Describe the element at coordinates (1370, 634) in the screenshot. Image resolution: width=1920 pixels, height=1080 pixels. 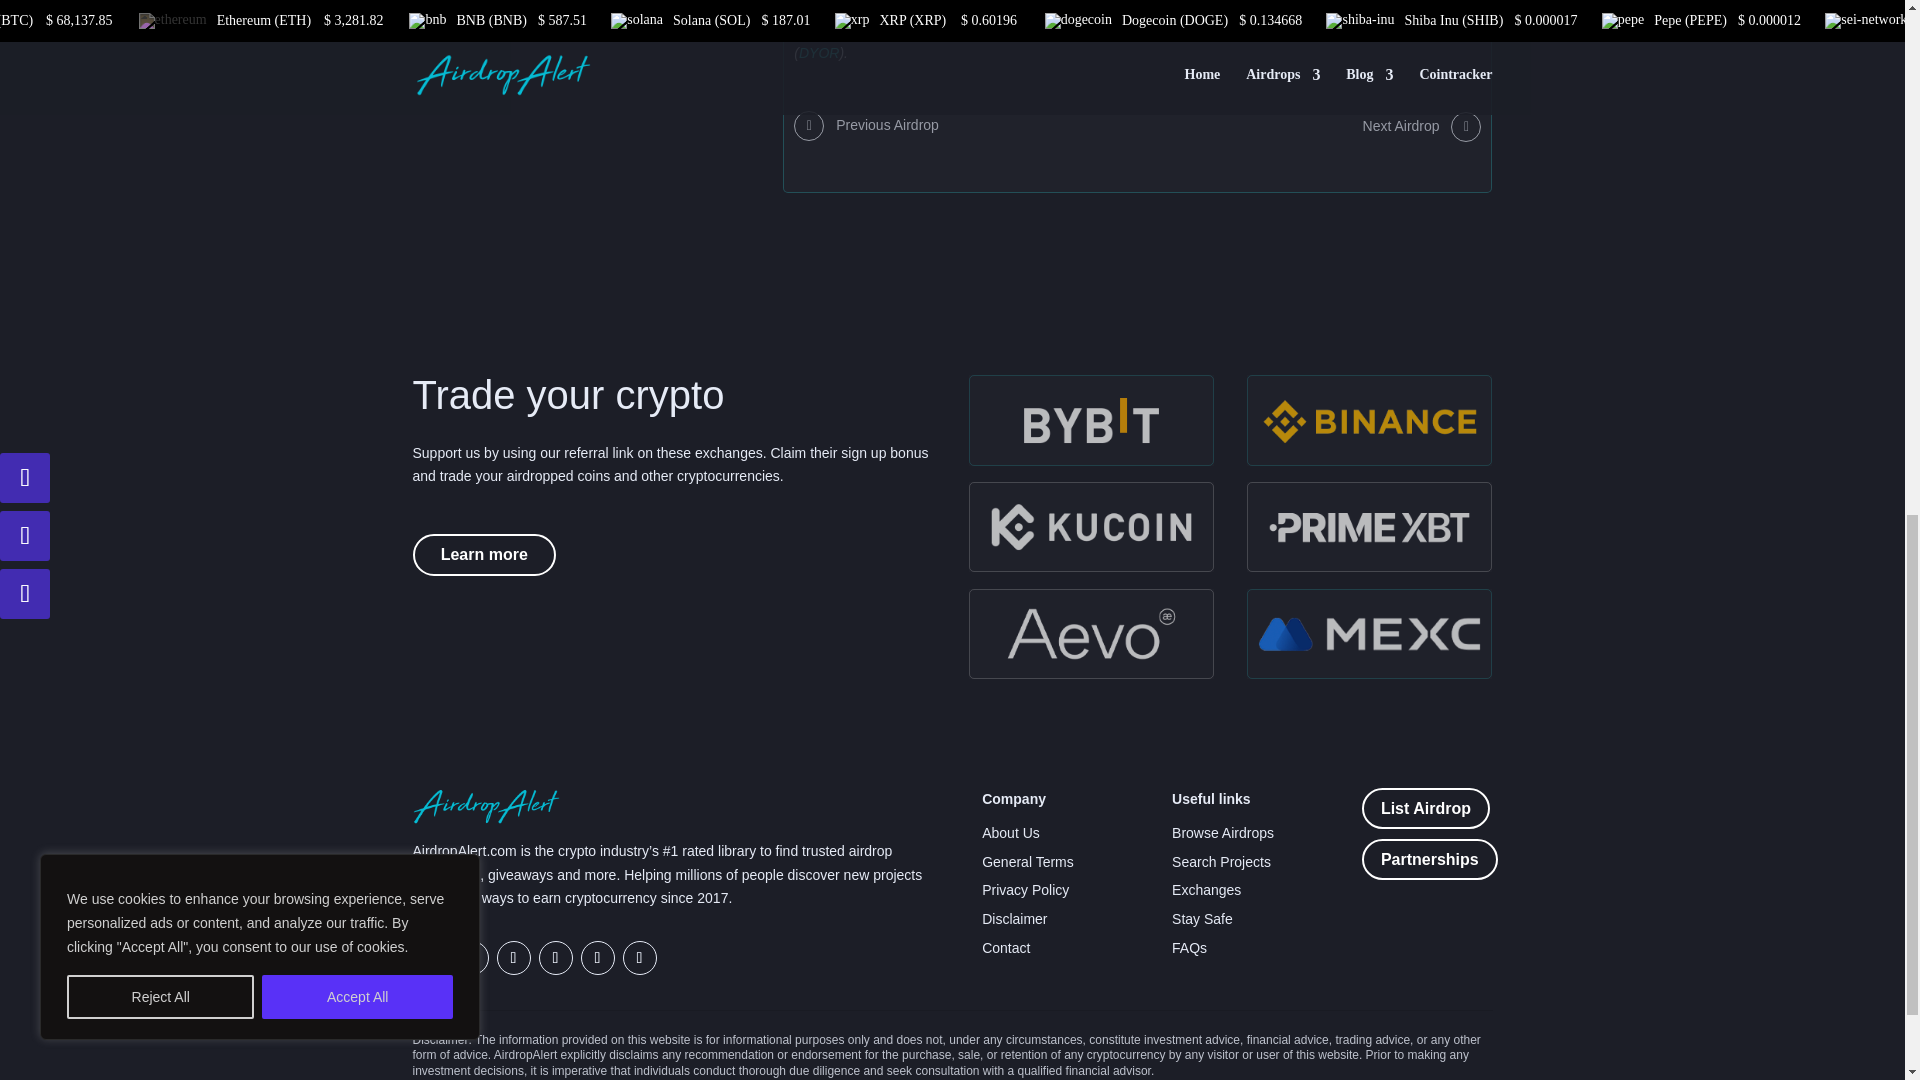
I see `mexc-logo-airdropalert` at that location.